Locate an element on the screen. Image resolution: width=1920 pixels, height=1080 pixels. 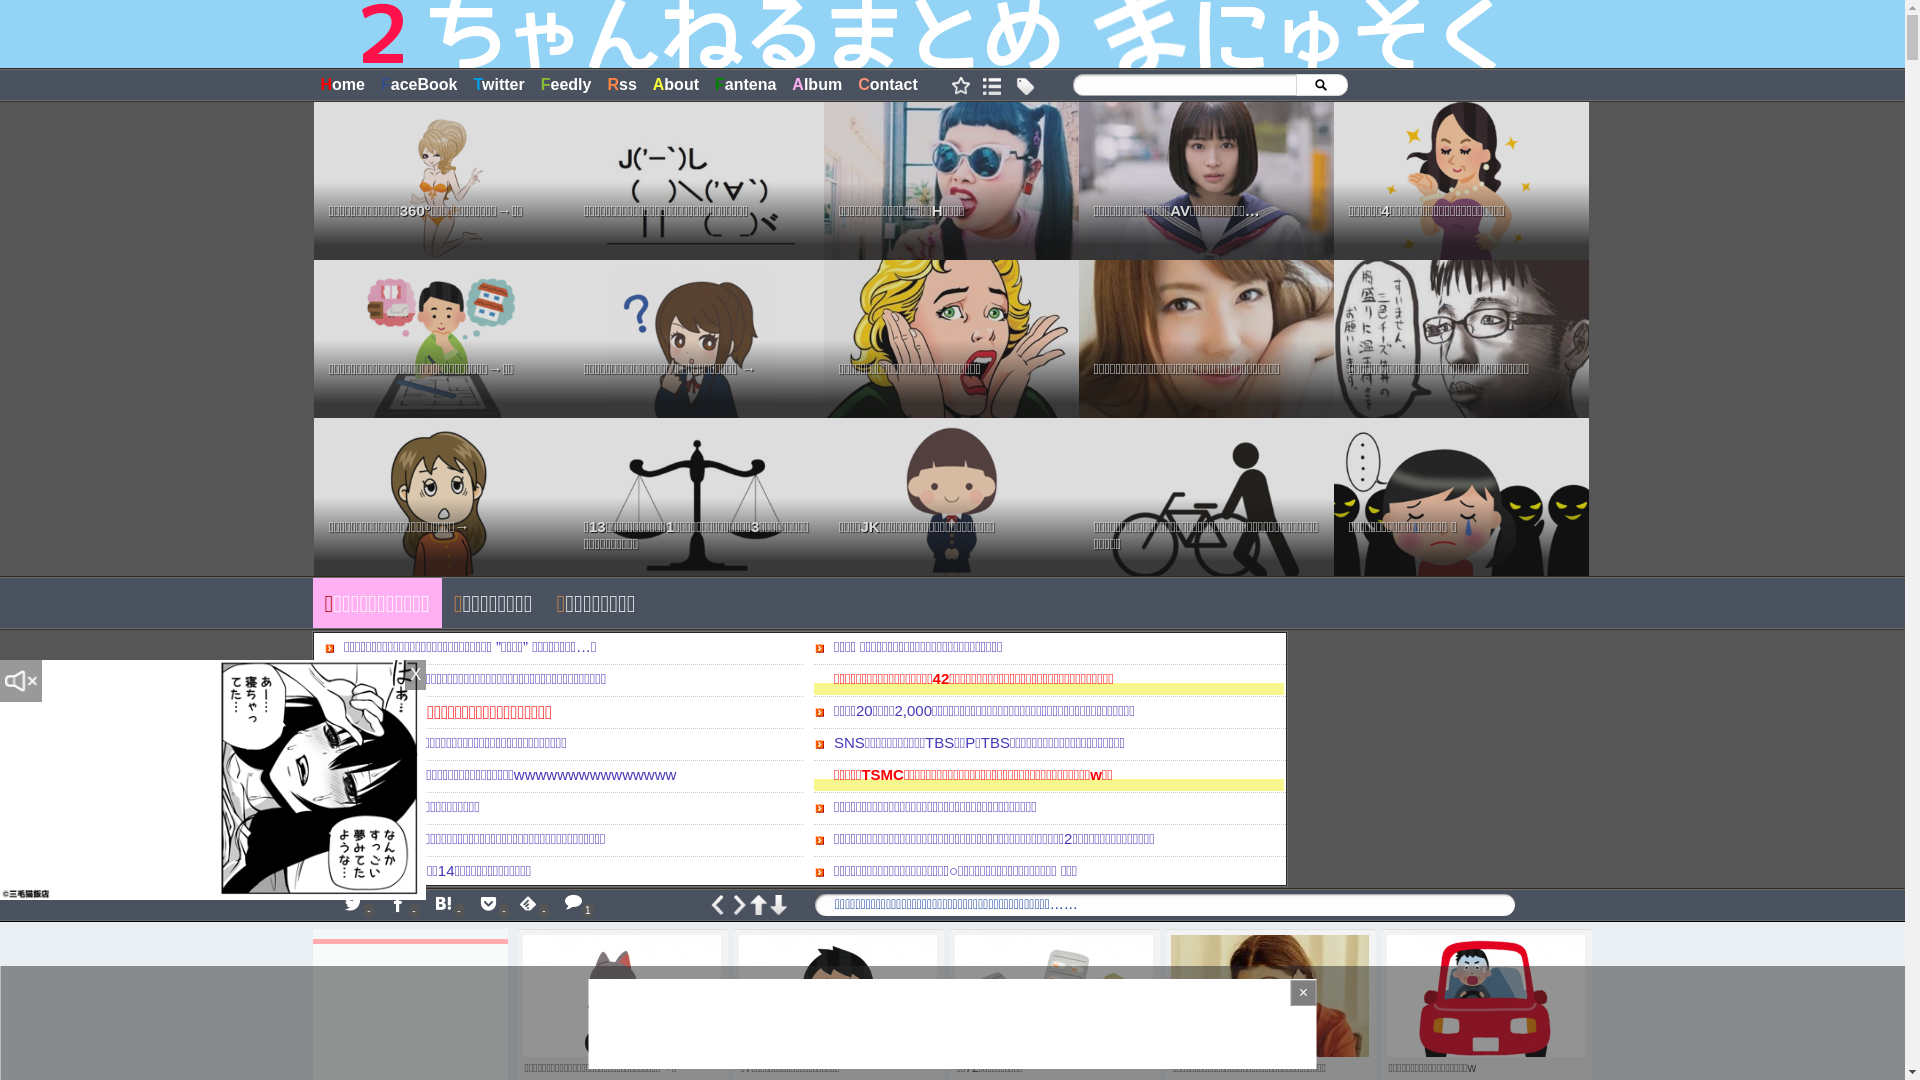
Fantena is located at coordinates (746, 85).